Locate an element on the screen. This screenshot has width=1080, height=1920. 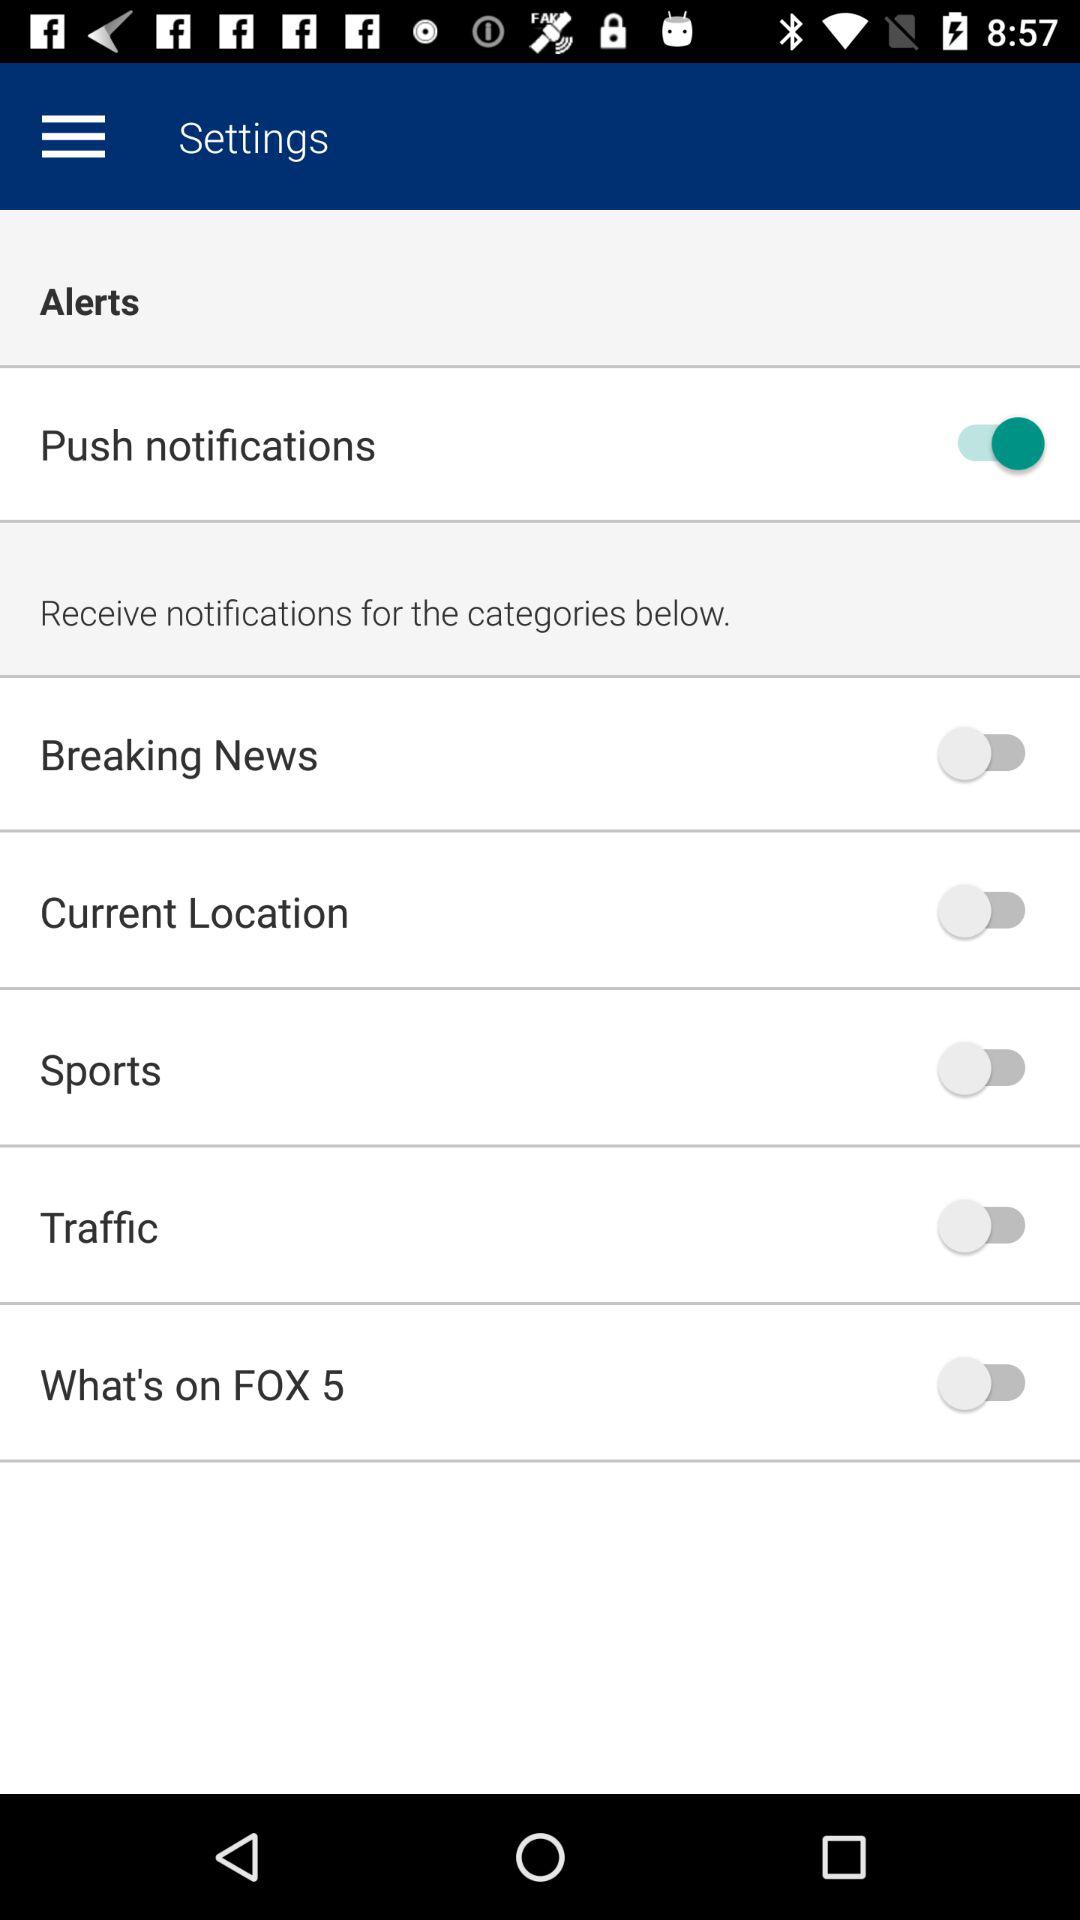
toggle push notifications for sports is located at coordinates (991, 1068).